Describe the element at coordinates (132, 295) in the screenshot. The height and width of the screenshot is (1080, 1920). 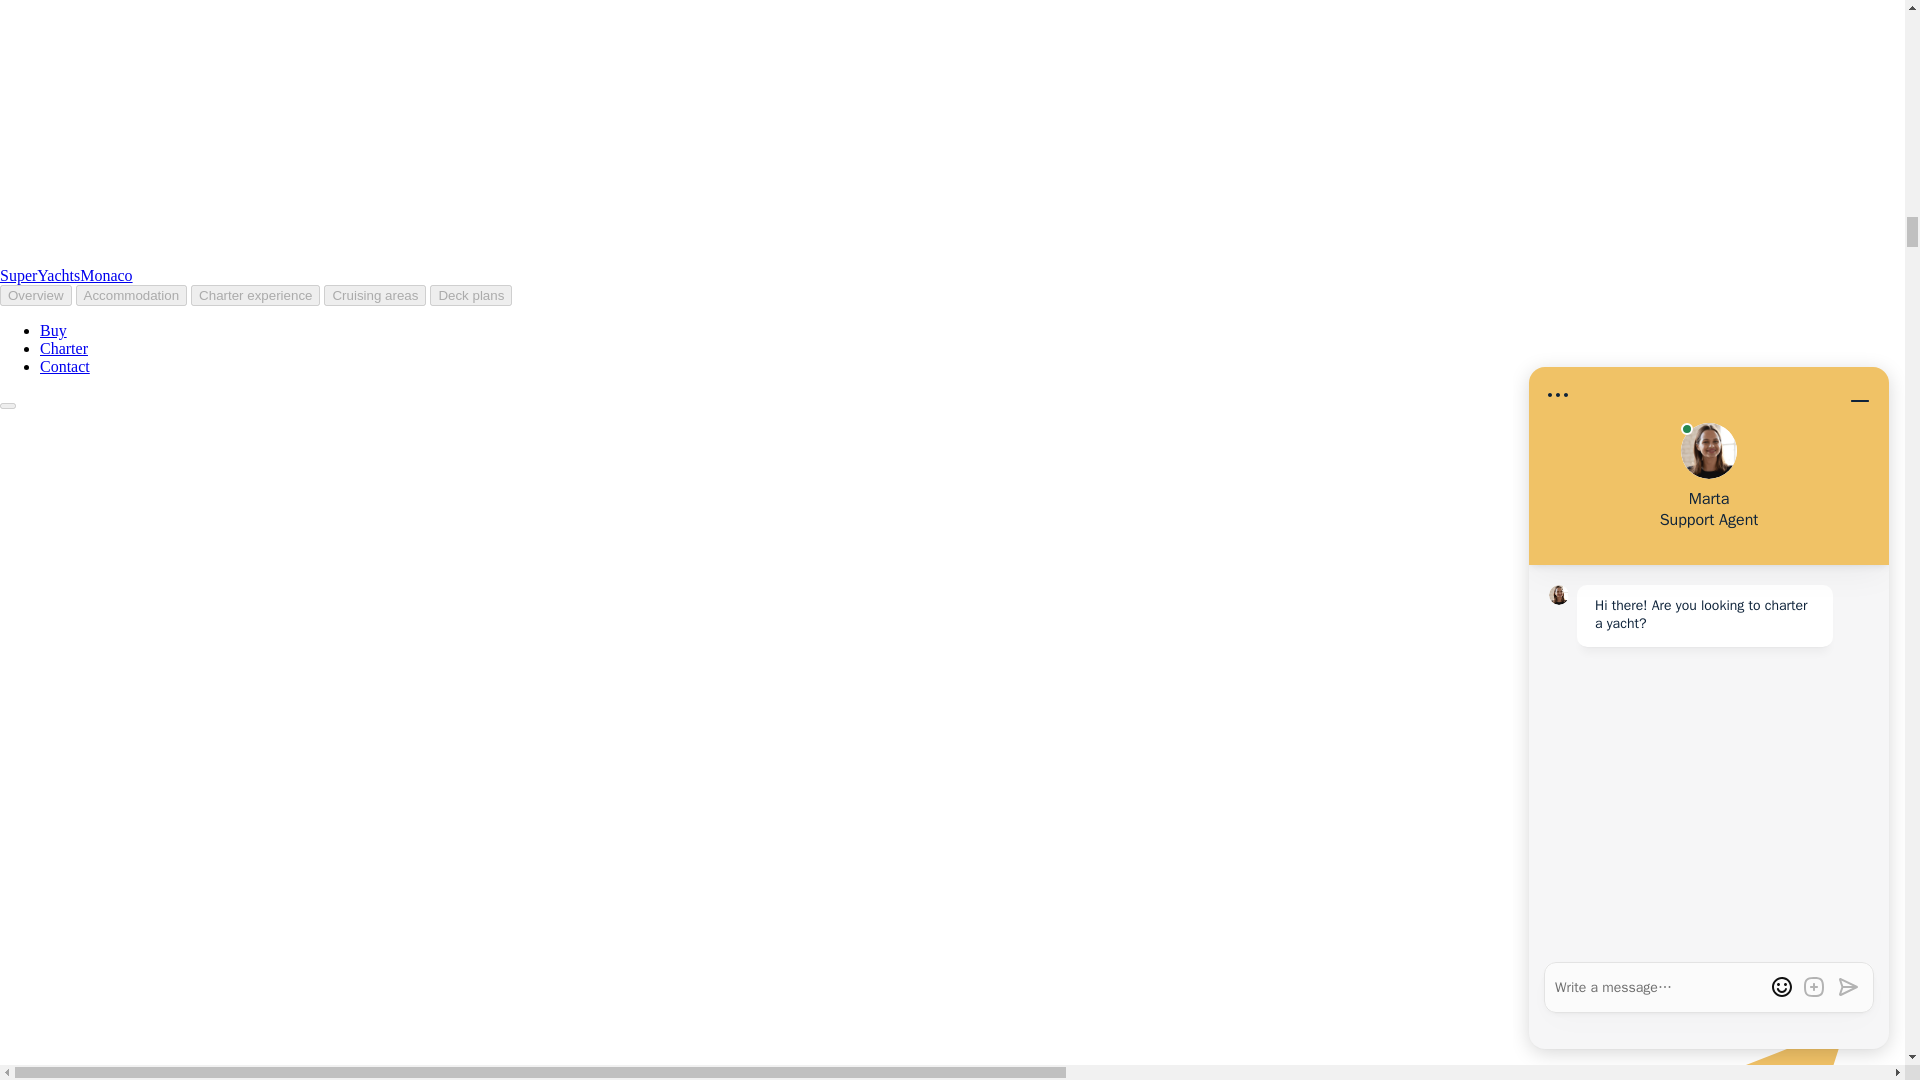
I see `Accommodation` at that location.